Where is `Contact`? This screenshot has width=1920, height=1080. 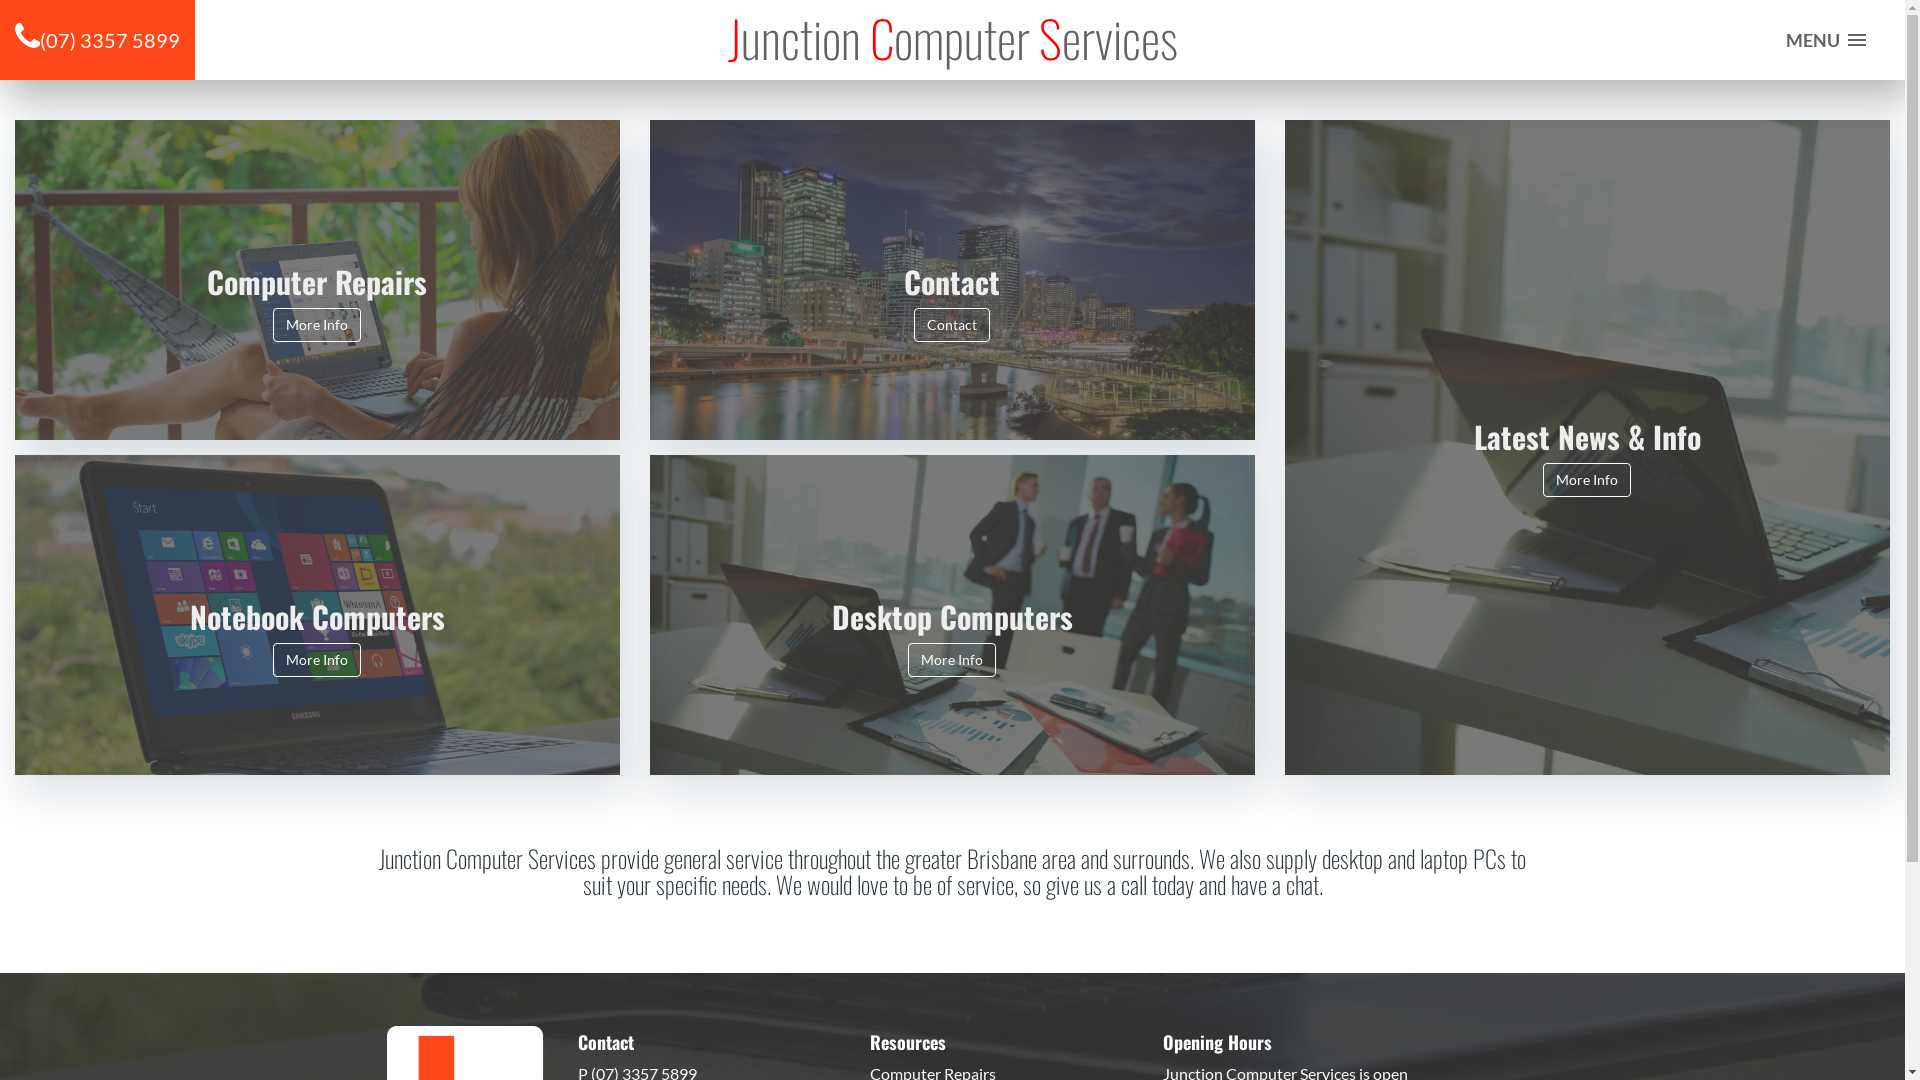 Contact is located at coordinates (952, 325).